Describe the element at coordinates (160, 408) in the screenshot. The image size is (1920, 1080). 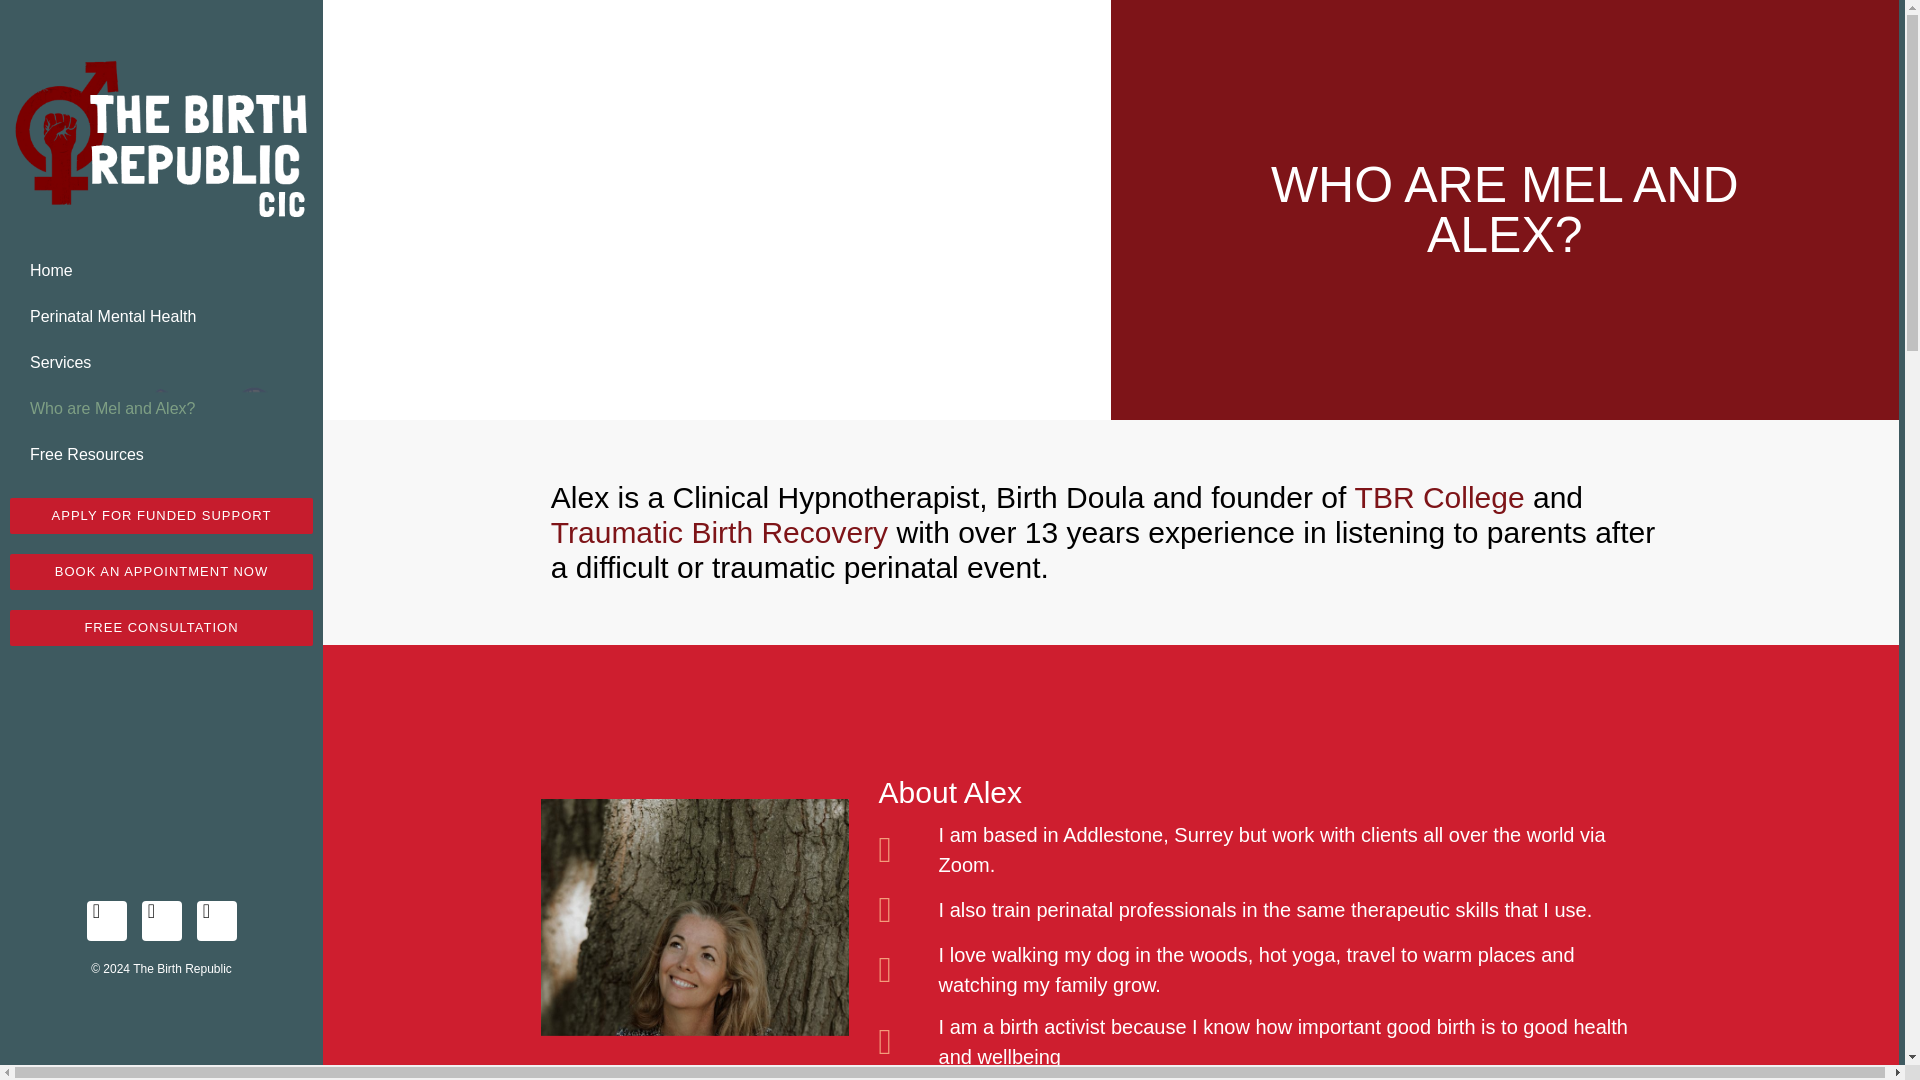
I see `Who are Mel and Alex?` at that location.